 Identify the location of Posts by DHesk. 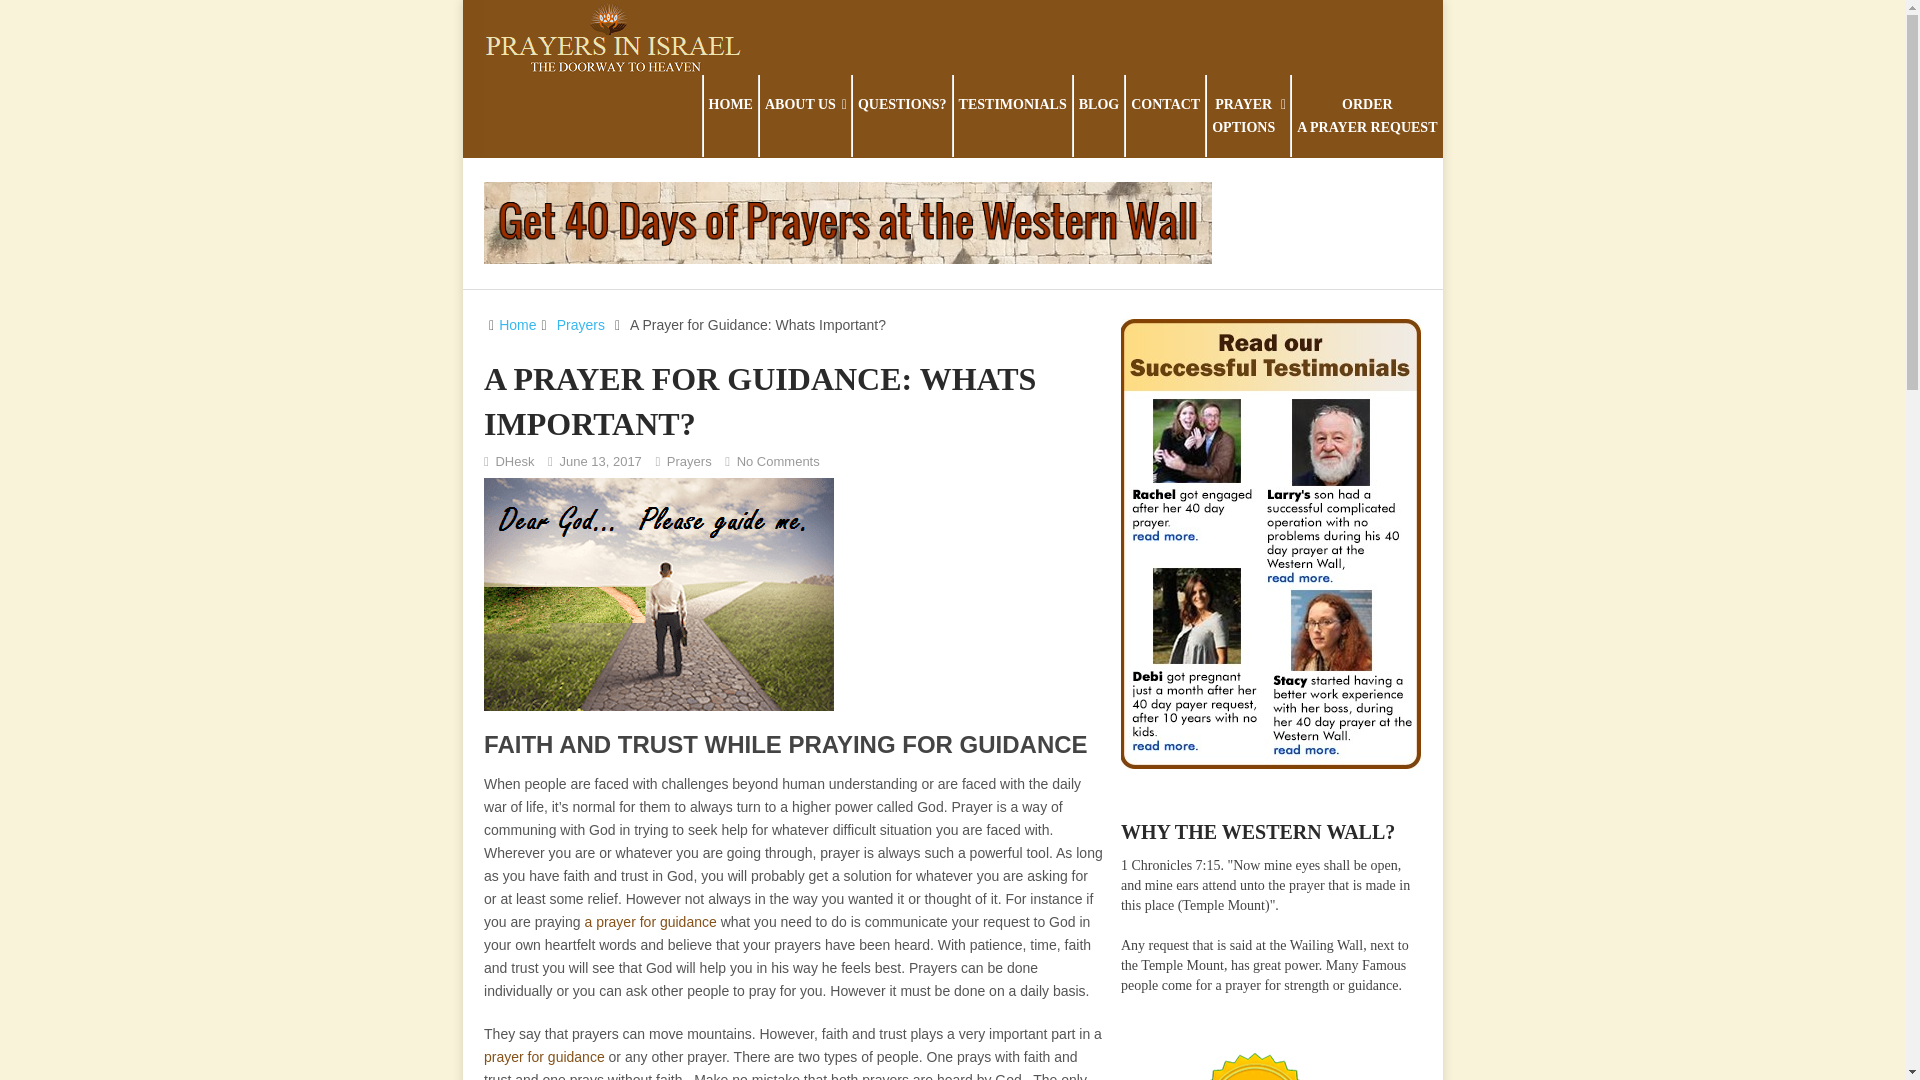
(514, 460).